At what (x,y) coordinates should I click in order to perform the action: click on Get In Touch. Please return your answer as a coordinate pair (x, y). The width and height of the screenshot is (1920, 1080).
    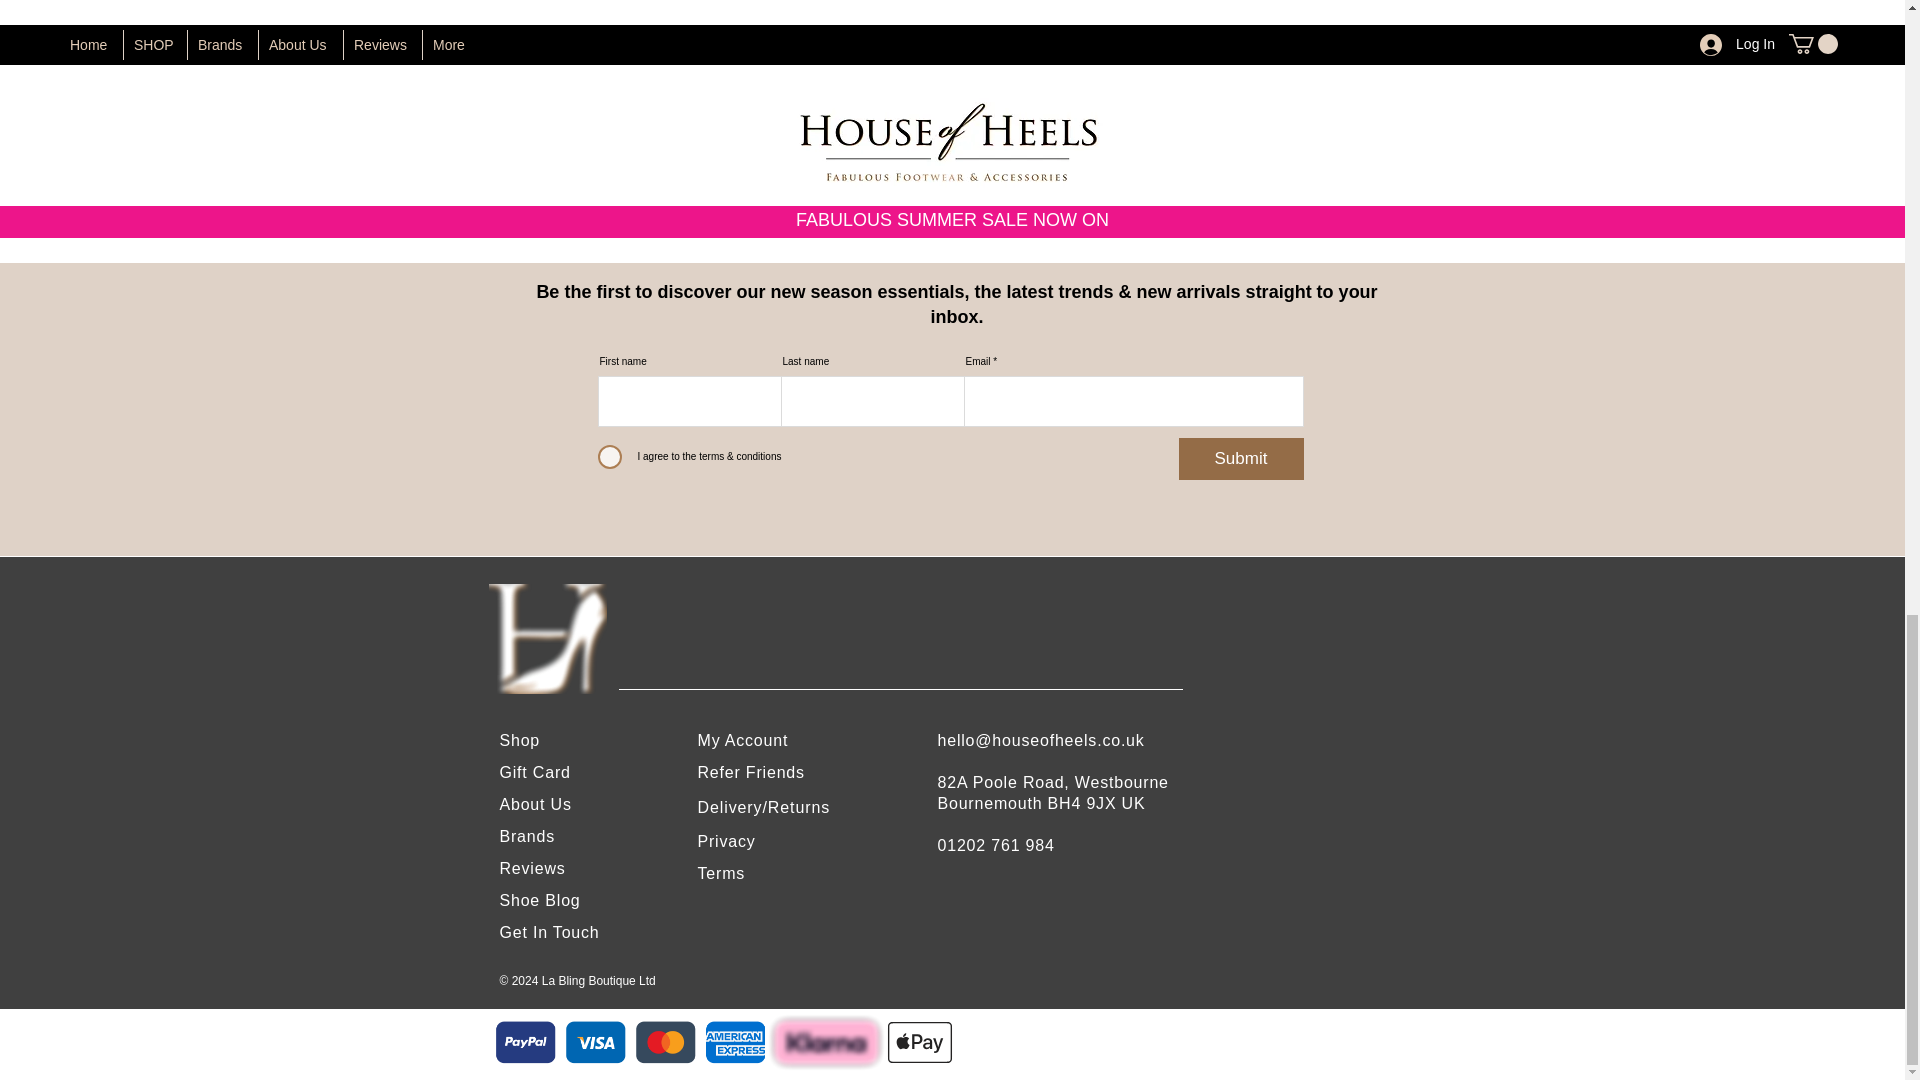
    Looking at the image, I should click on (549, 932).